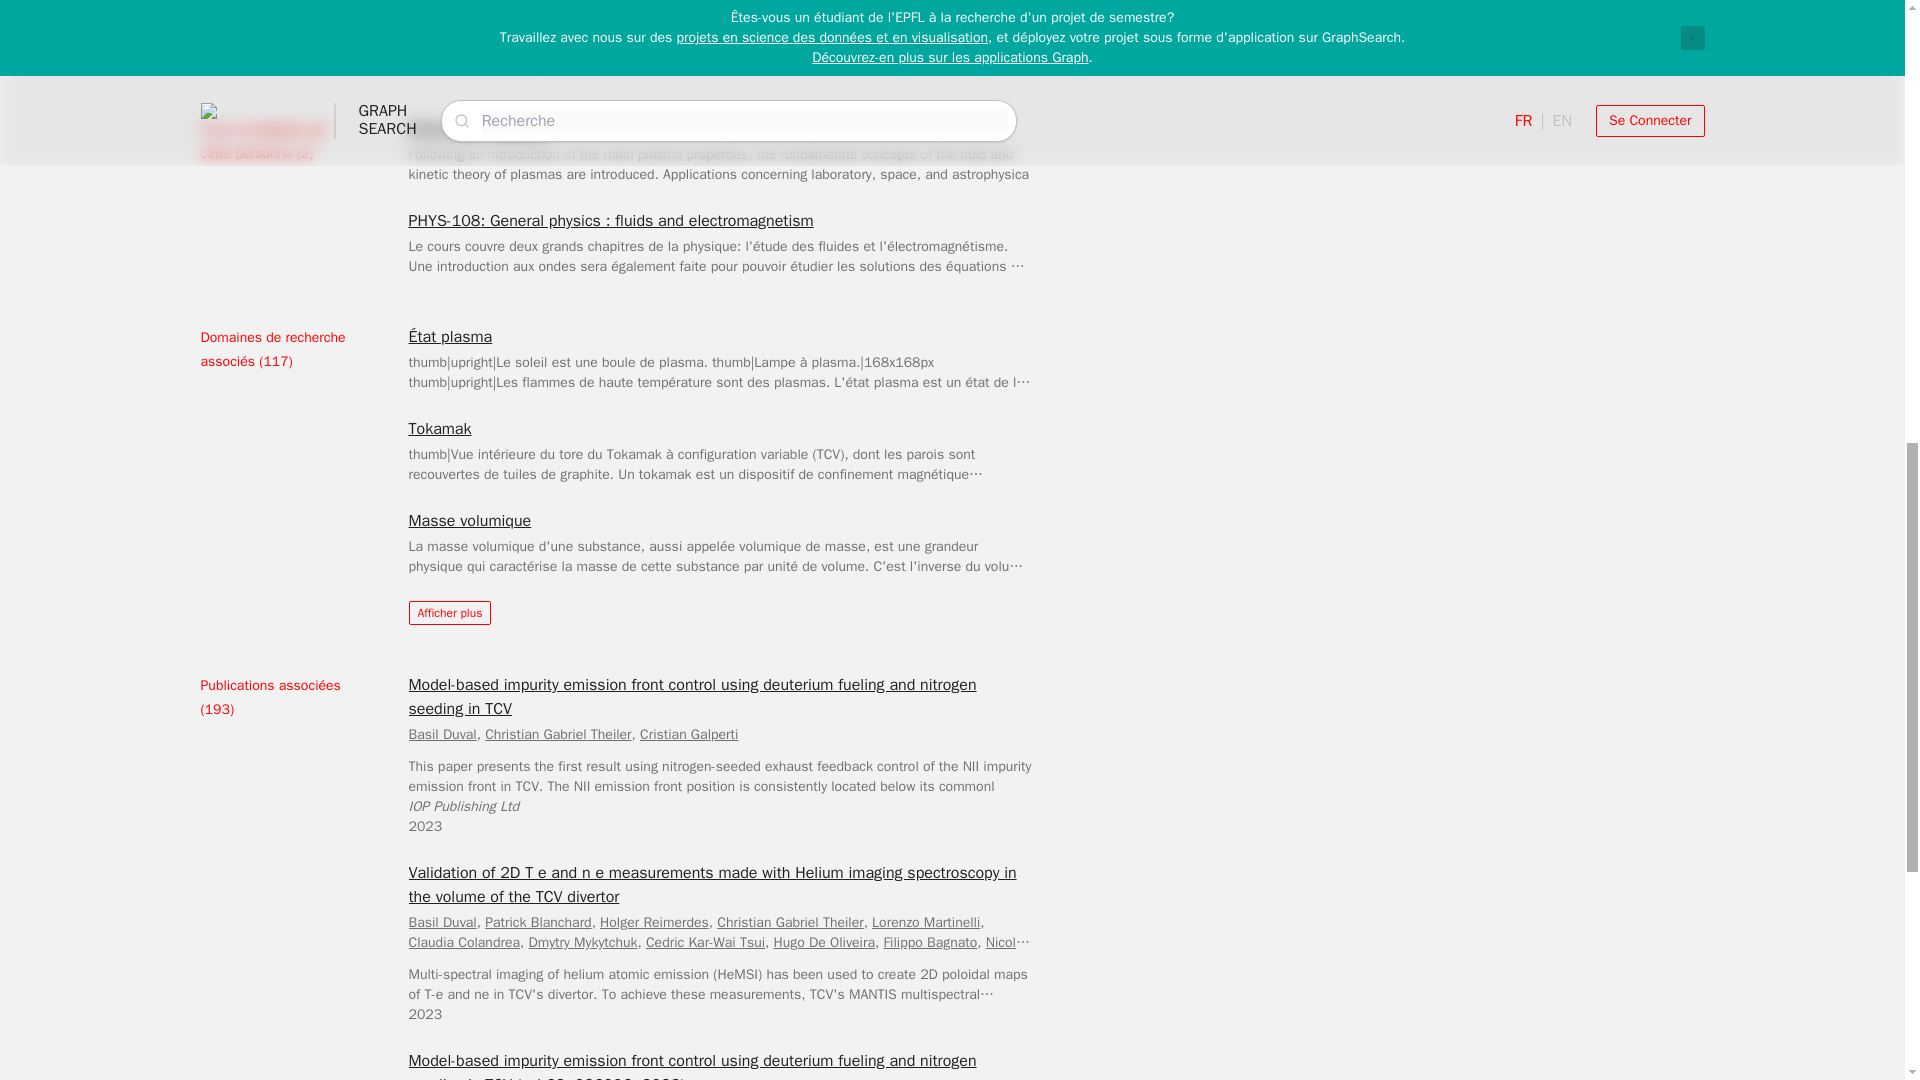 This screenshot has height=1080, width=1920. I want to click on Masse volumique, so click(469, 520).